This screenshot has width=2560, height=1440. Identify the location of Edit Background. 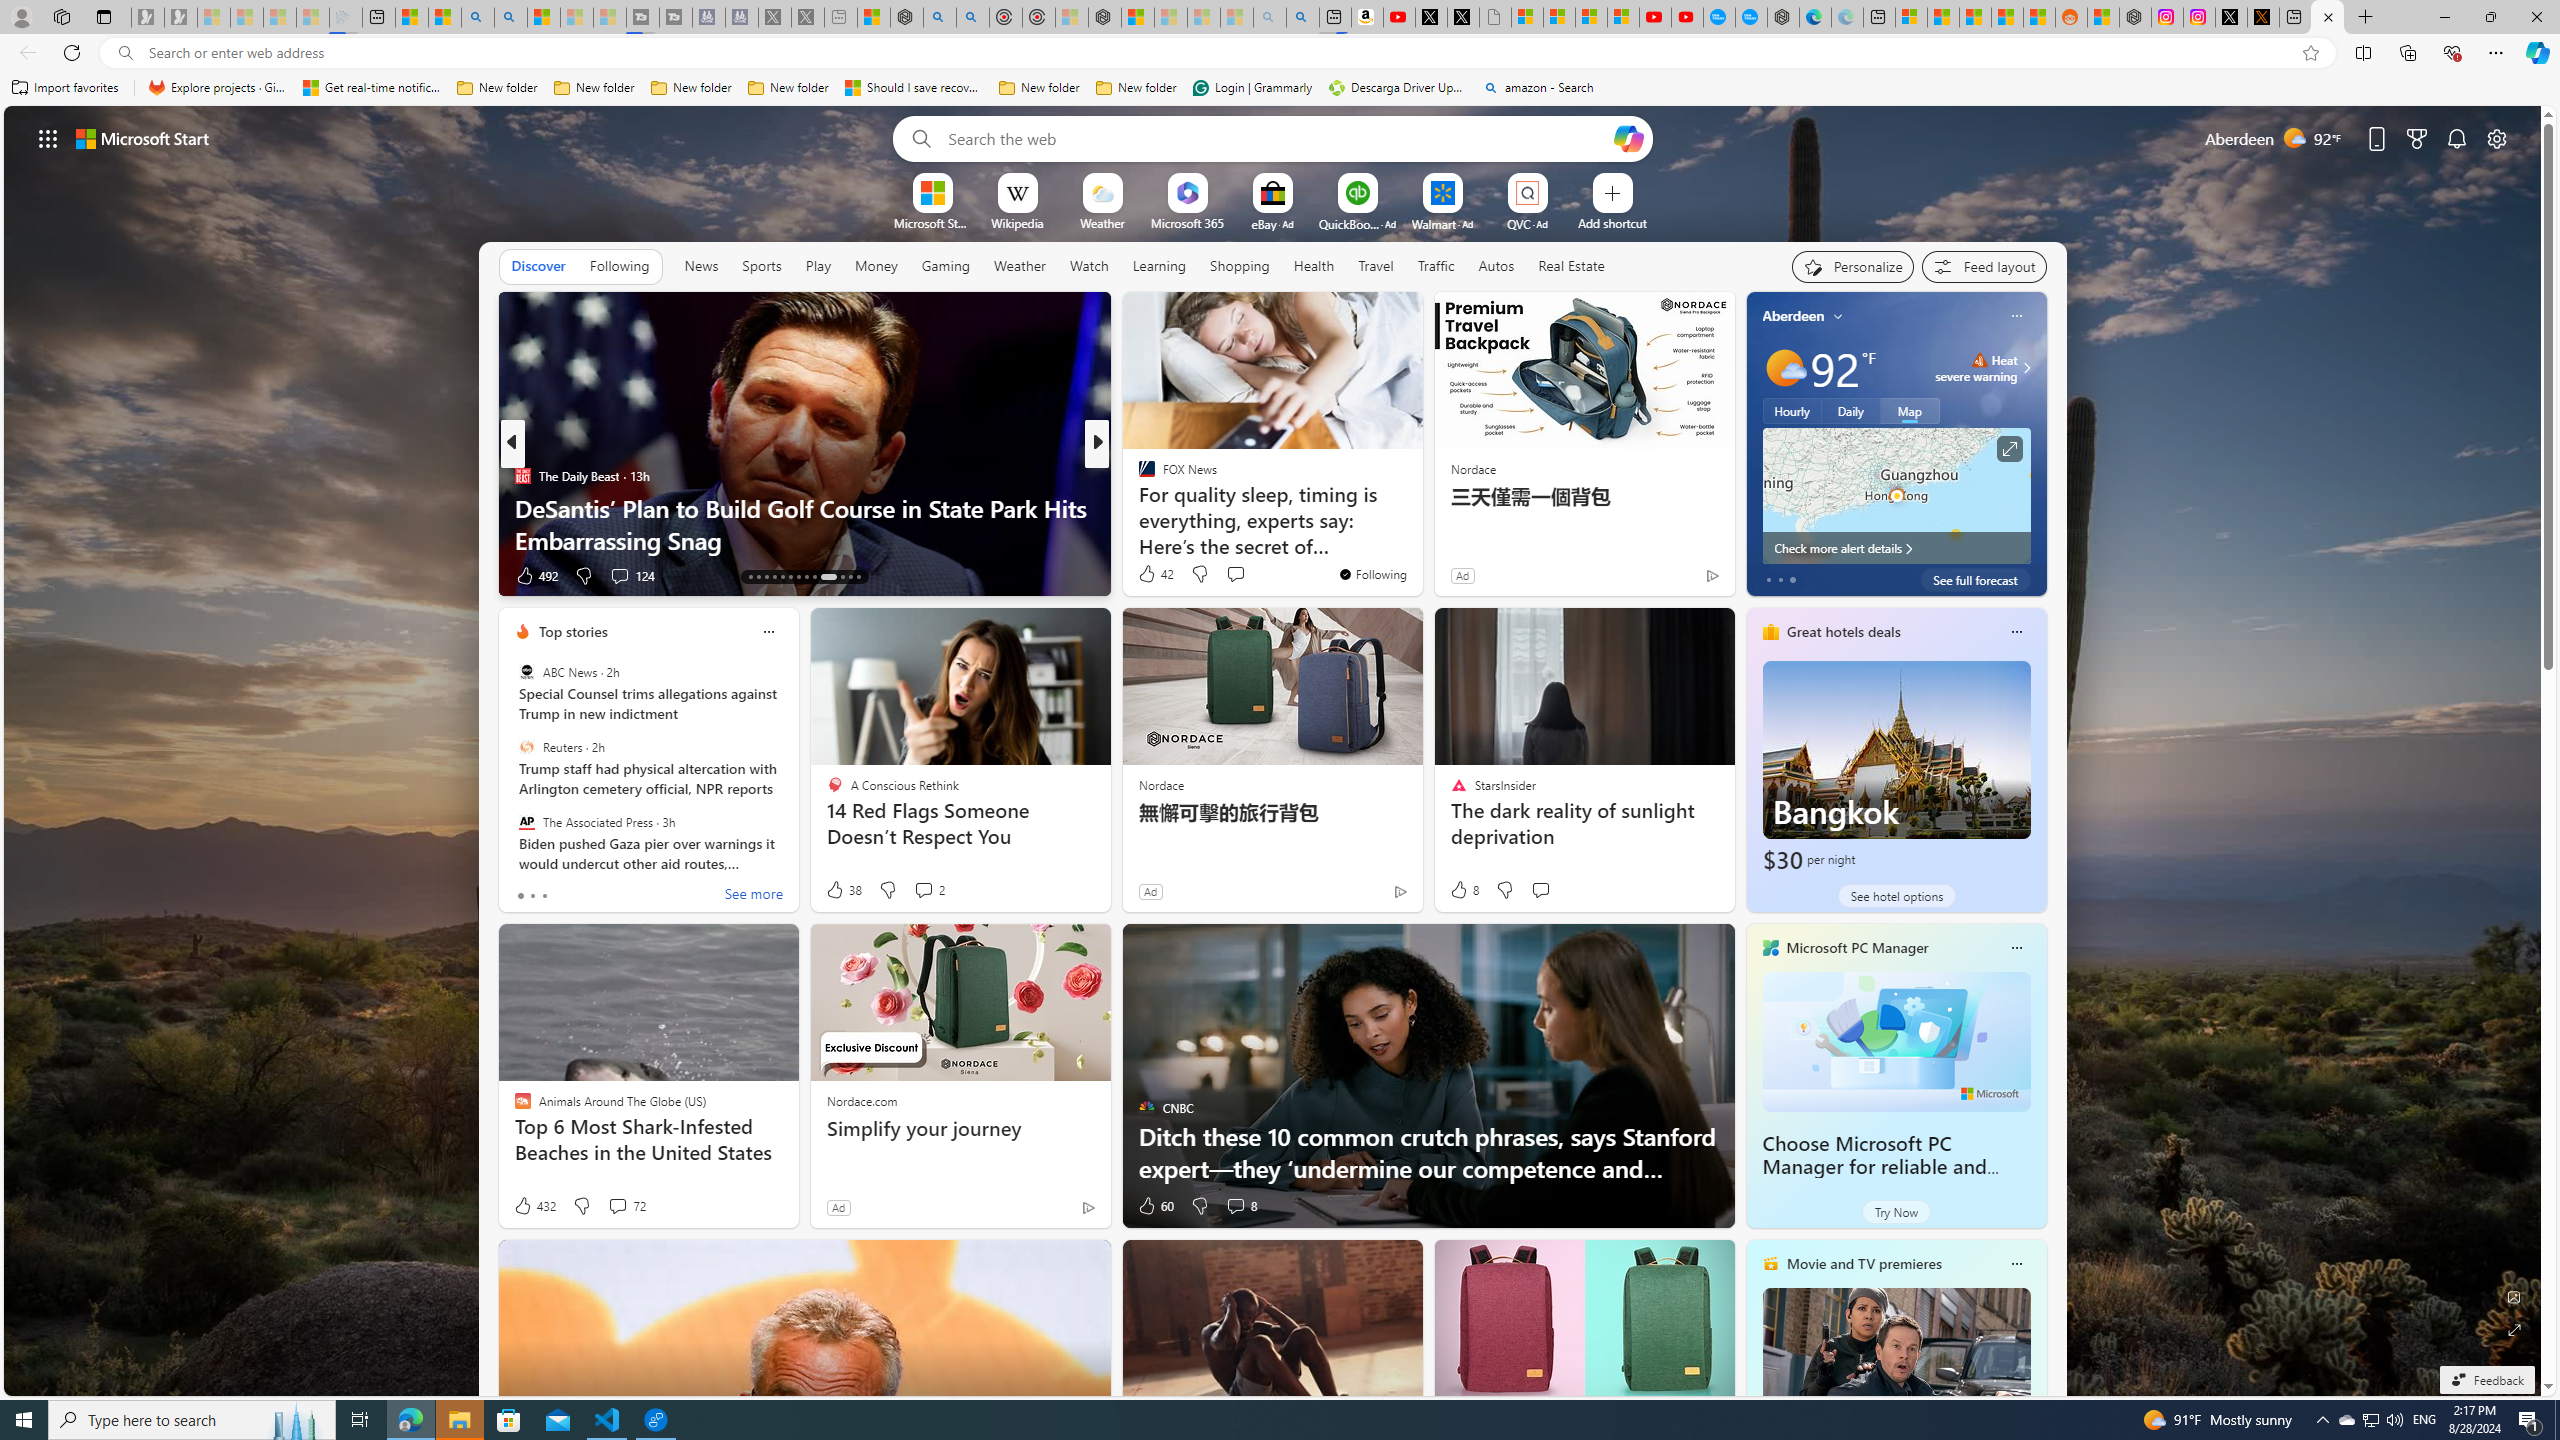
(2515, 1296).